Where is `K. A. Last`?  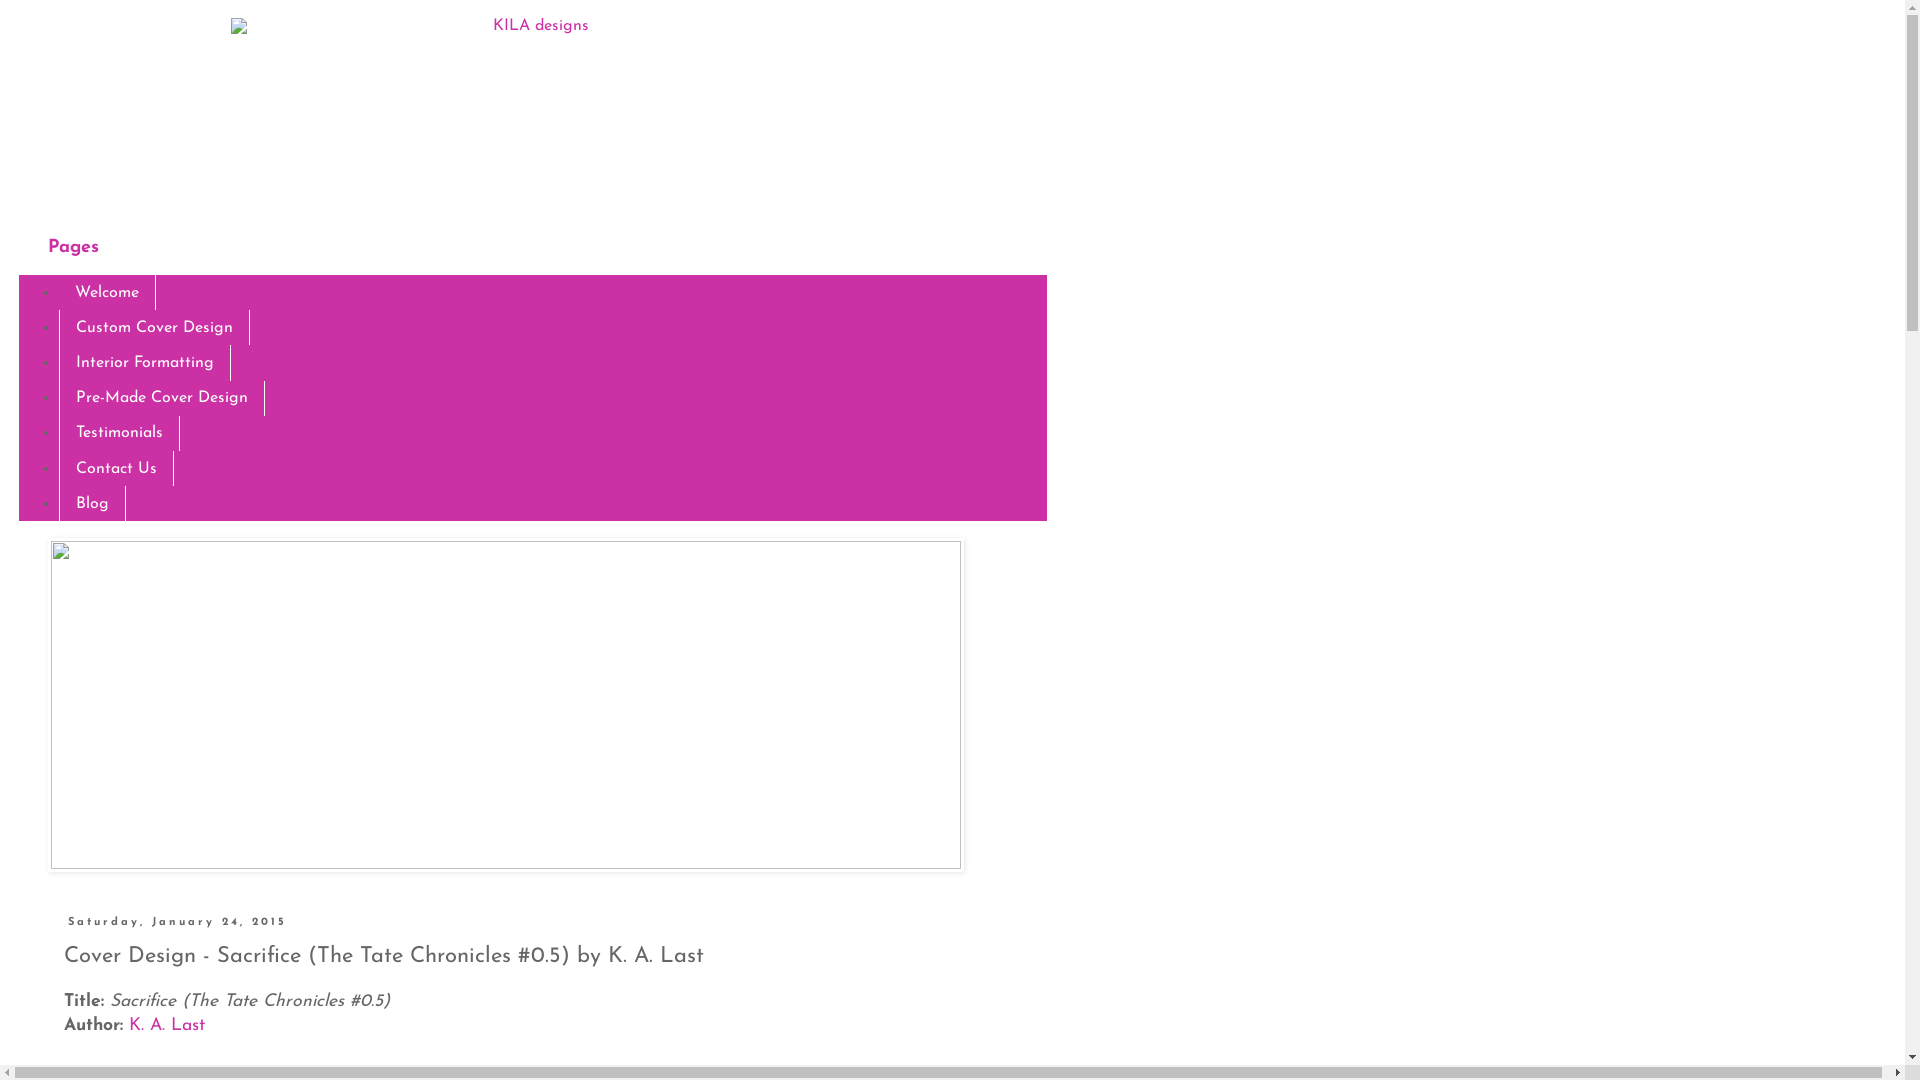 K. A. Last is located at coordinates (167, 1026).